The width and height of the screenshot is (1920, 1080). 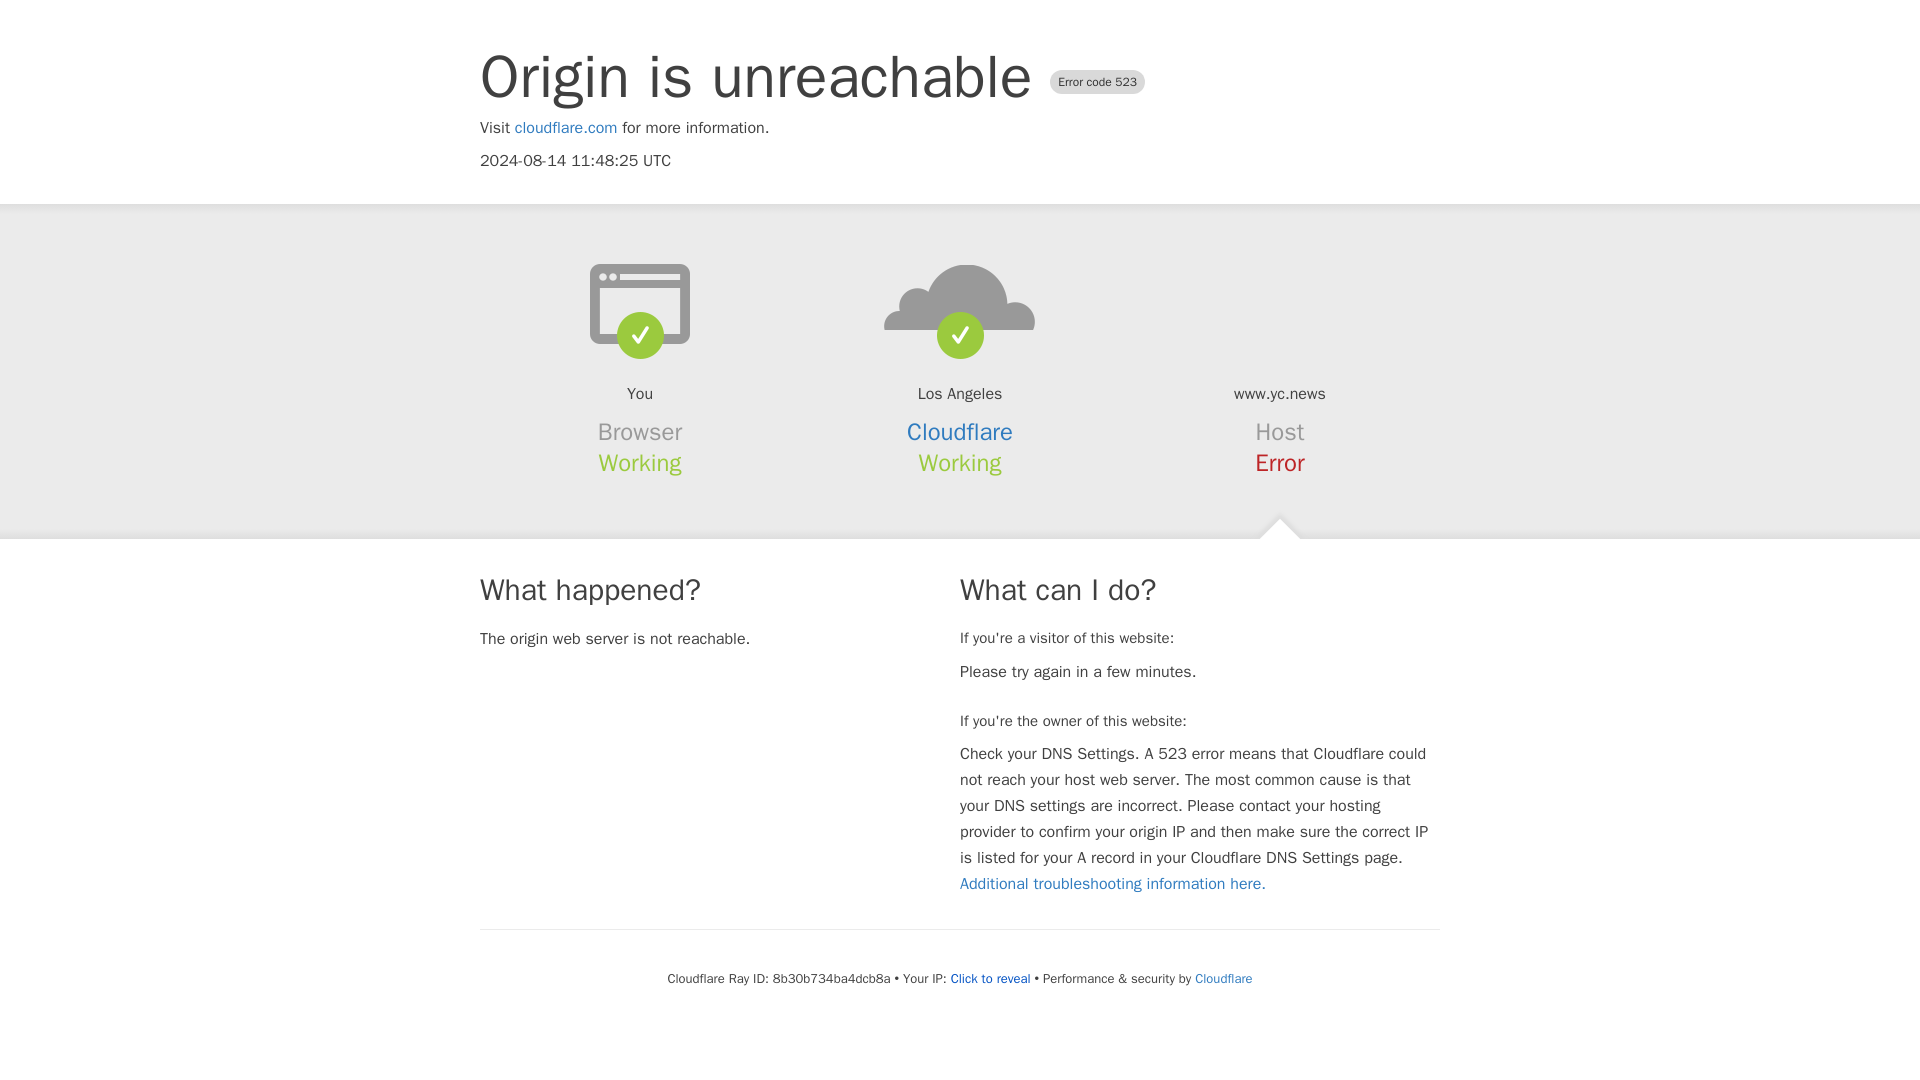 What do you see at coordinates (1222, 978) in the screenshot?
I see `Cloudflare` at bounding box center [1222, 978].